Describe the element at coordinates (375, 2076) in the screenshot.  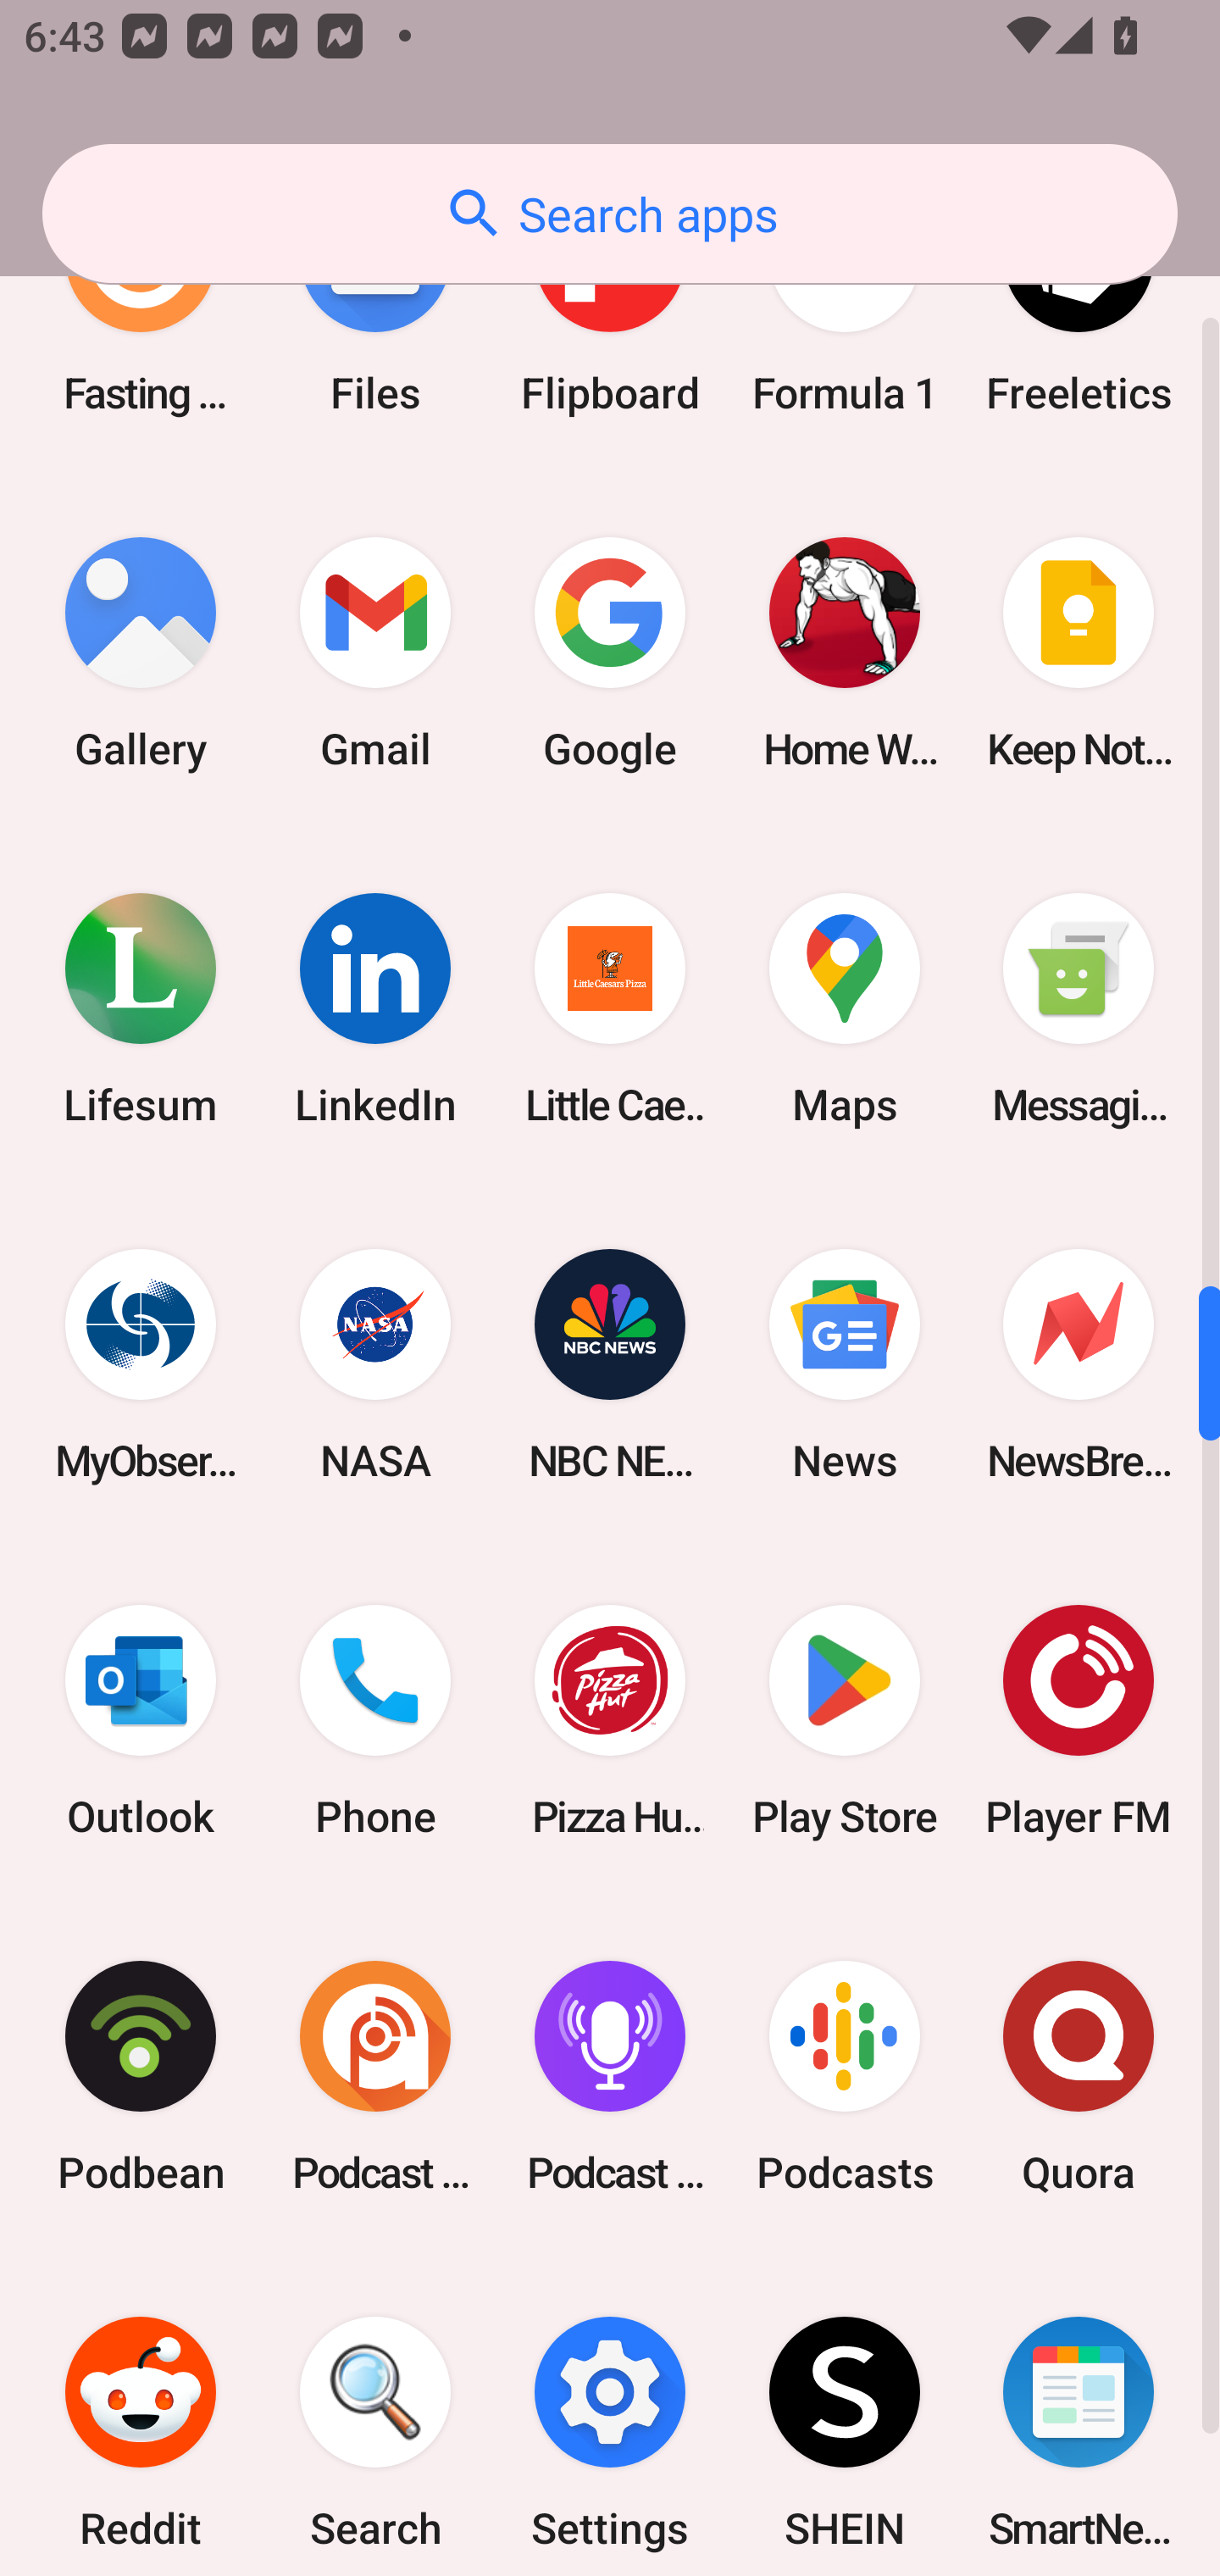
I see `Podcast Addict` at that location.